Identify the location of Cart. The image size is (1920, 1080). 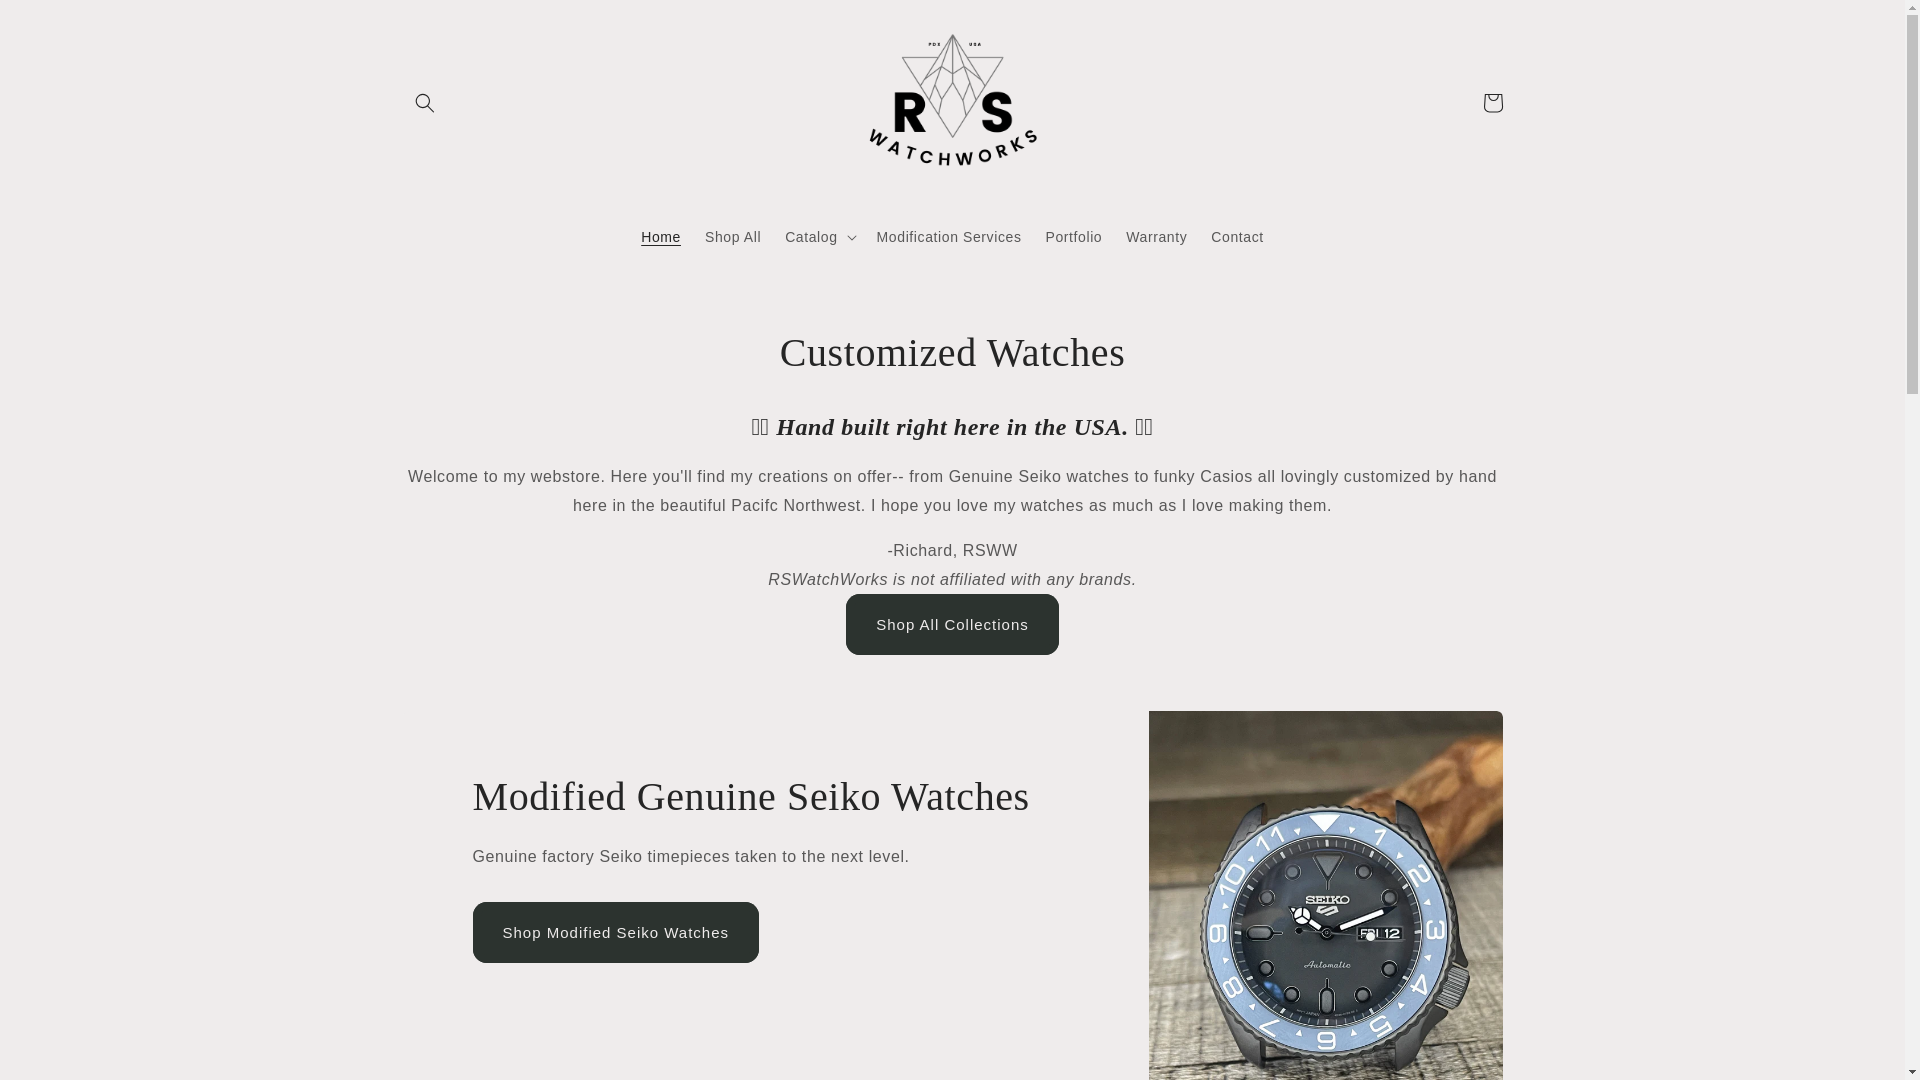
(1492, 102).